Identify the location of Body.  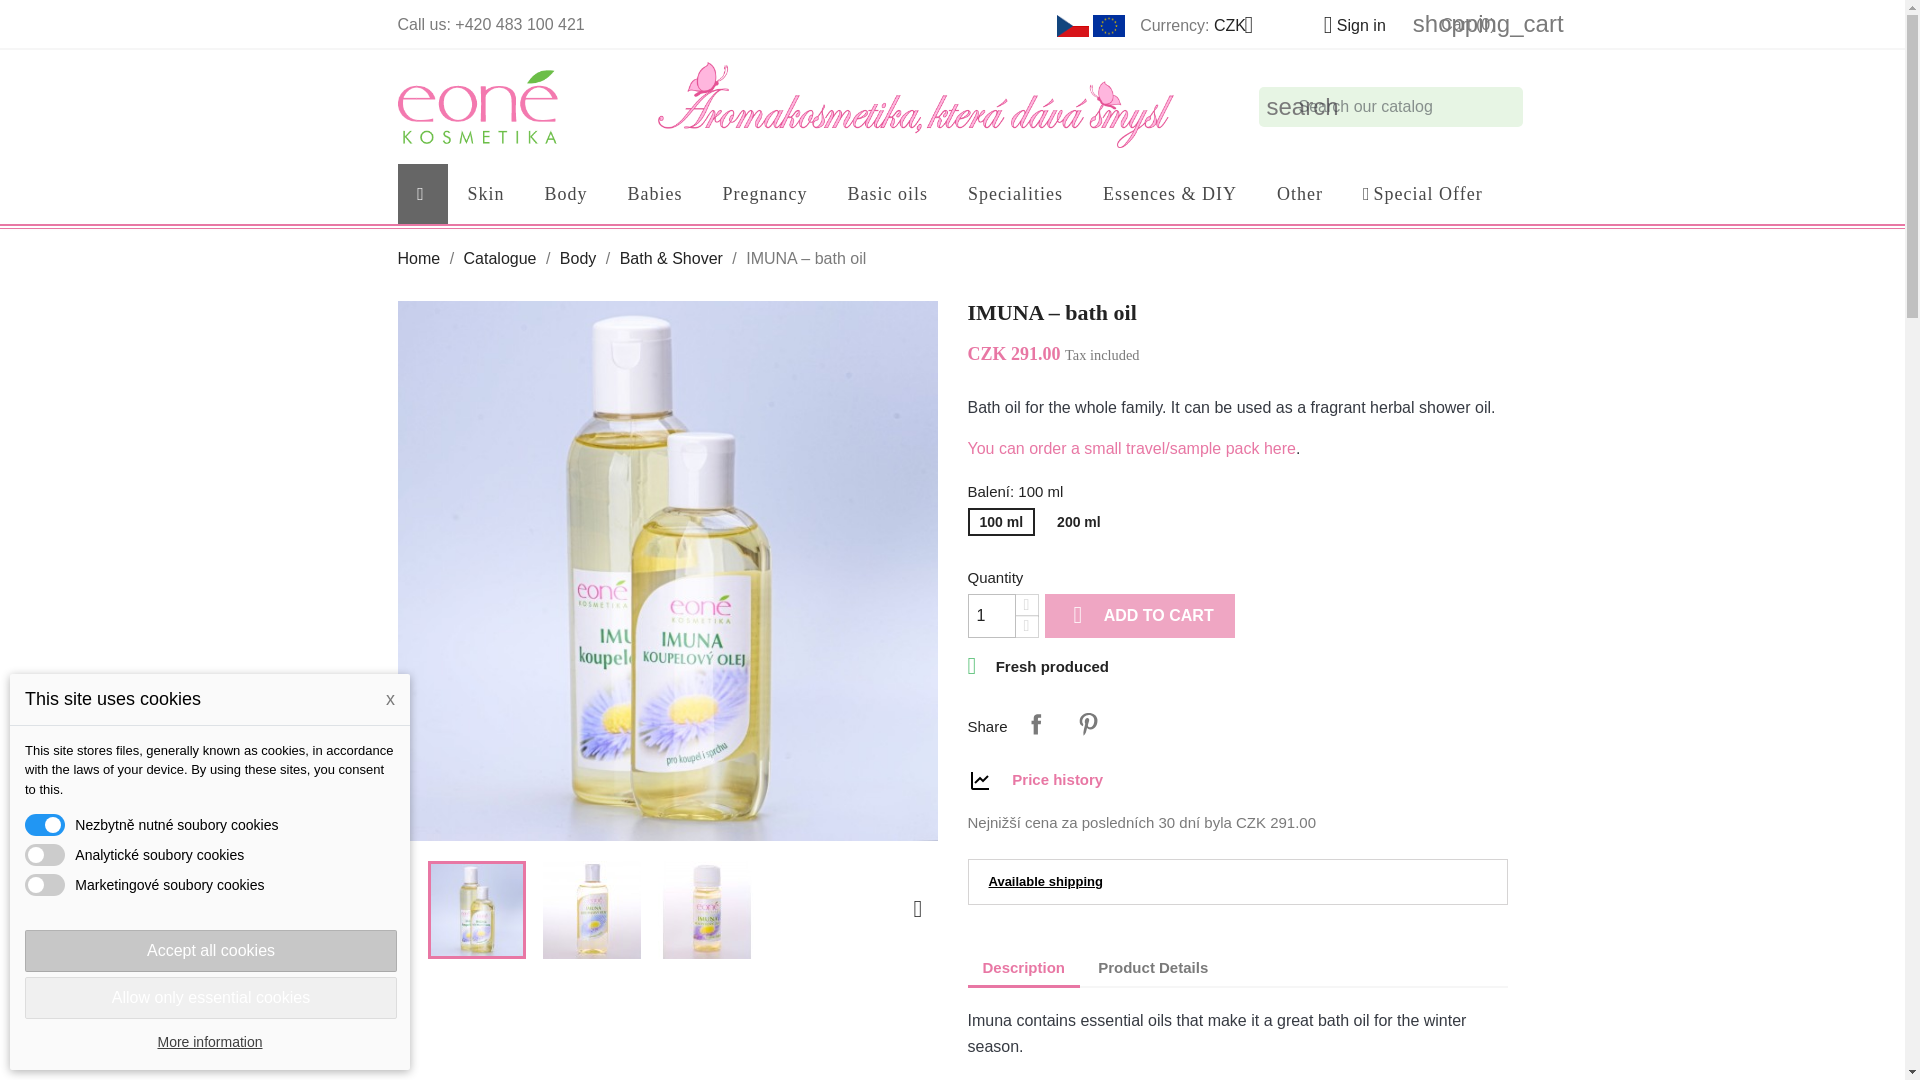
(578, 258).